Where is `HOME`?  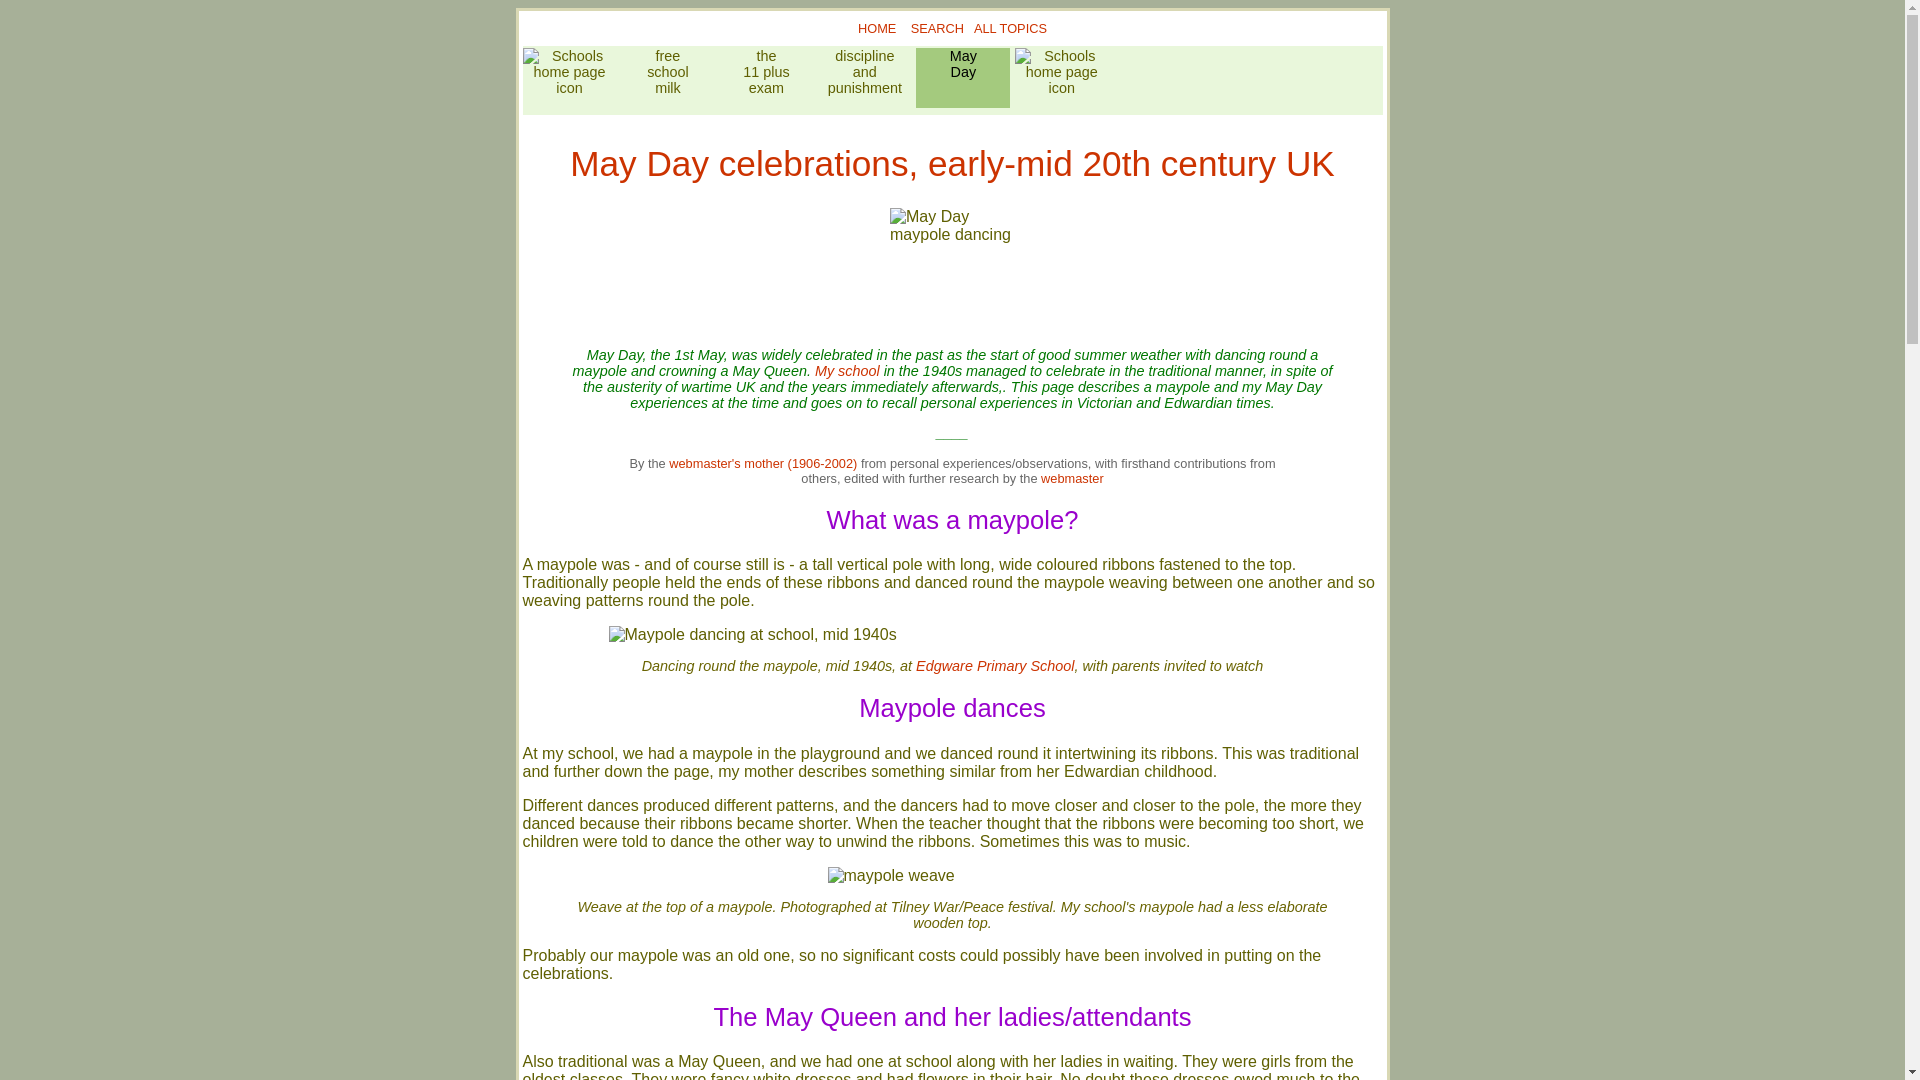
HOME is located at coordinates (765, 78).